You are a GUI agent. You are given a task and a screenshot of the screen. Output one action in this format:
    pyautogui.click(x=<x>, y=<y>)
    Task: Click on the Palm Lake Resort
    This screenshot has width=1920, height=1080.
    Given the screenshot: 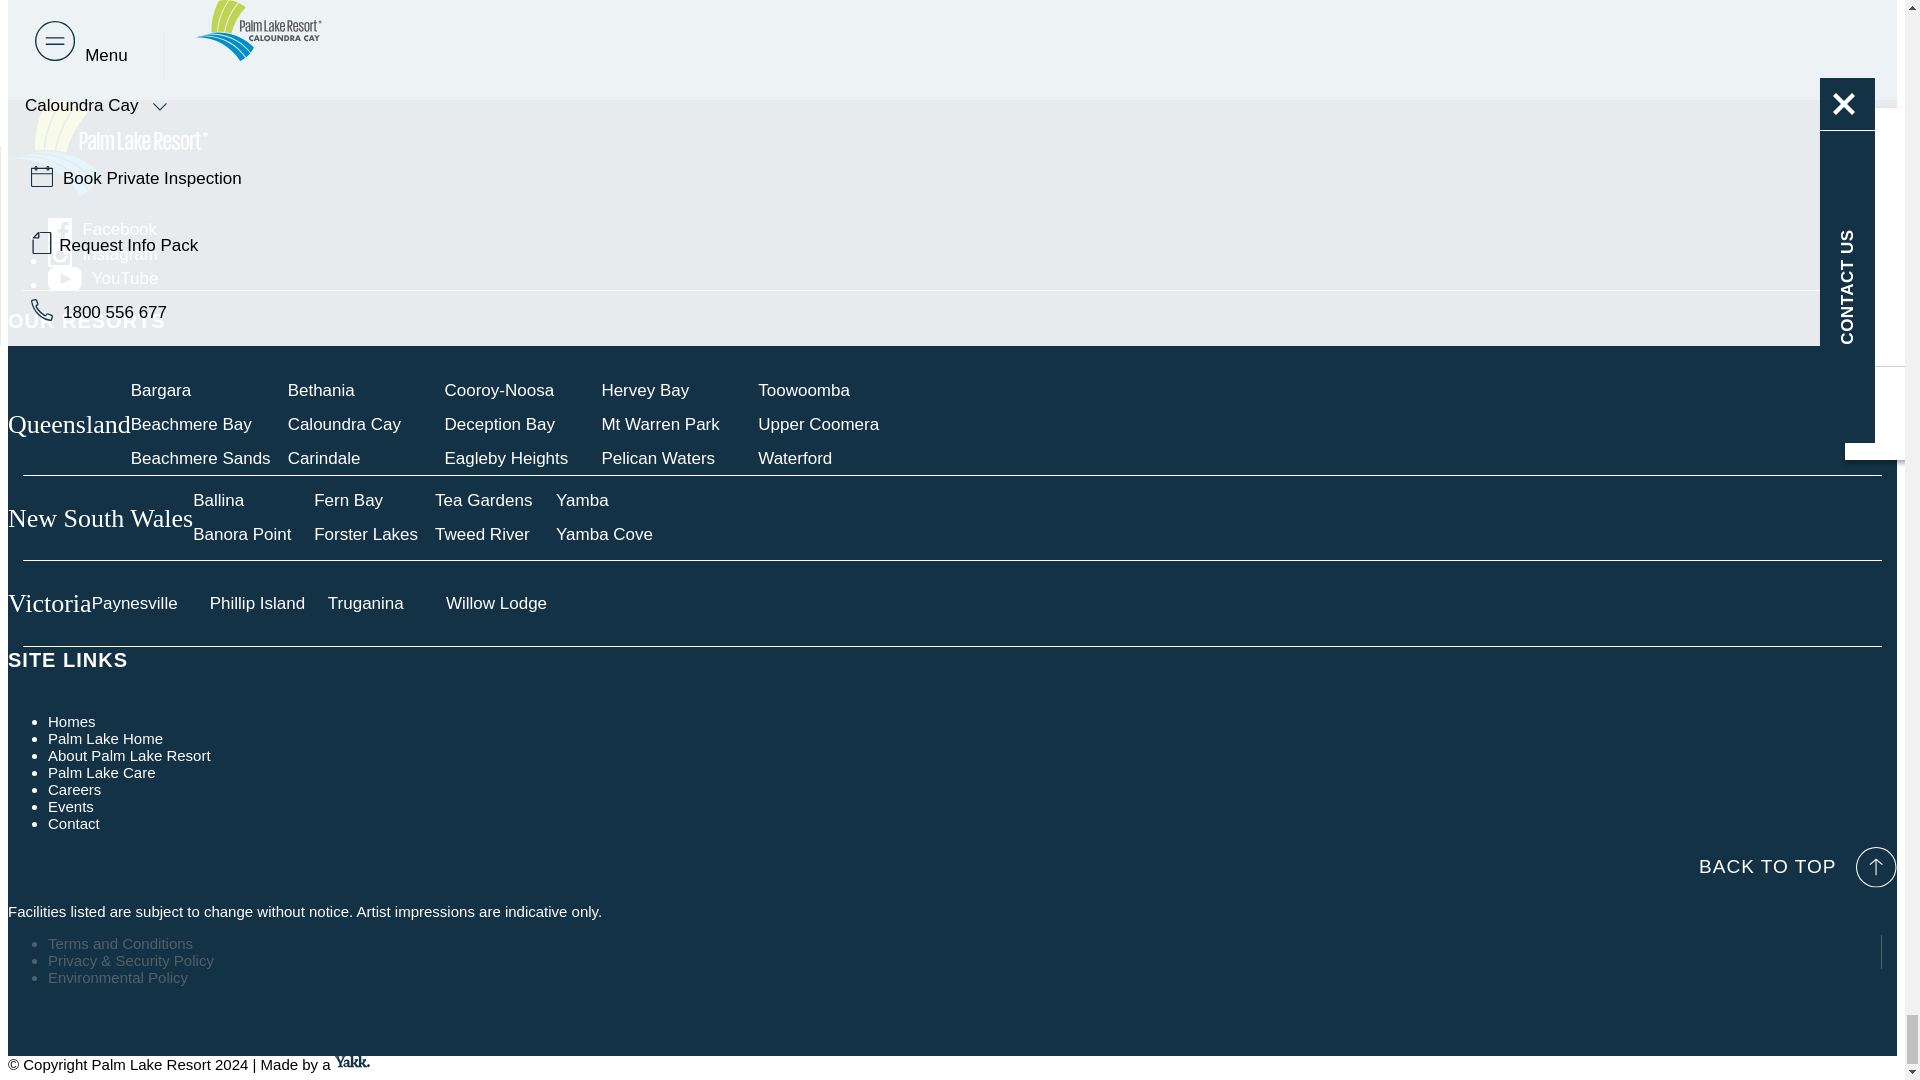 What is the action you would take?
    pyautogui.click(x=107, y=190)
    